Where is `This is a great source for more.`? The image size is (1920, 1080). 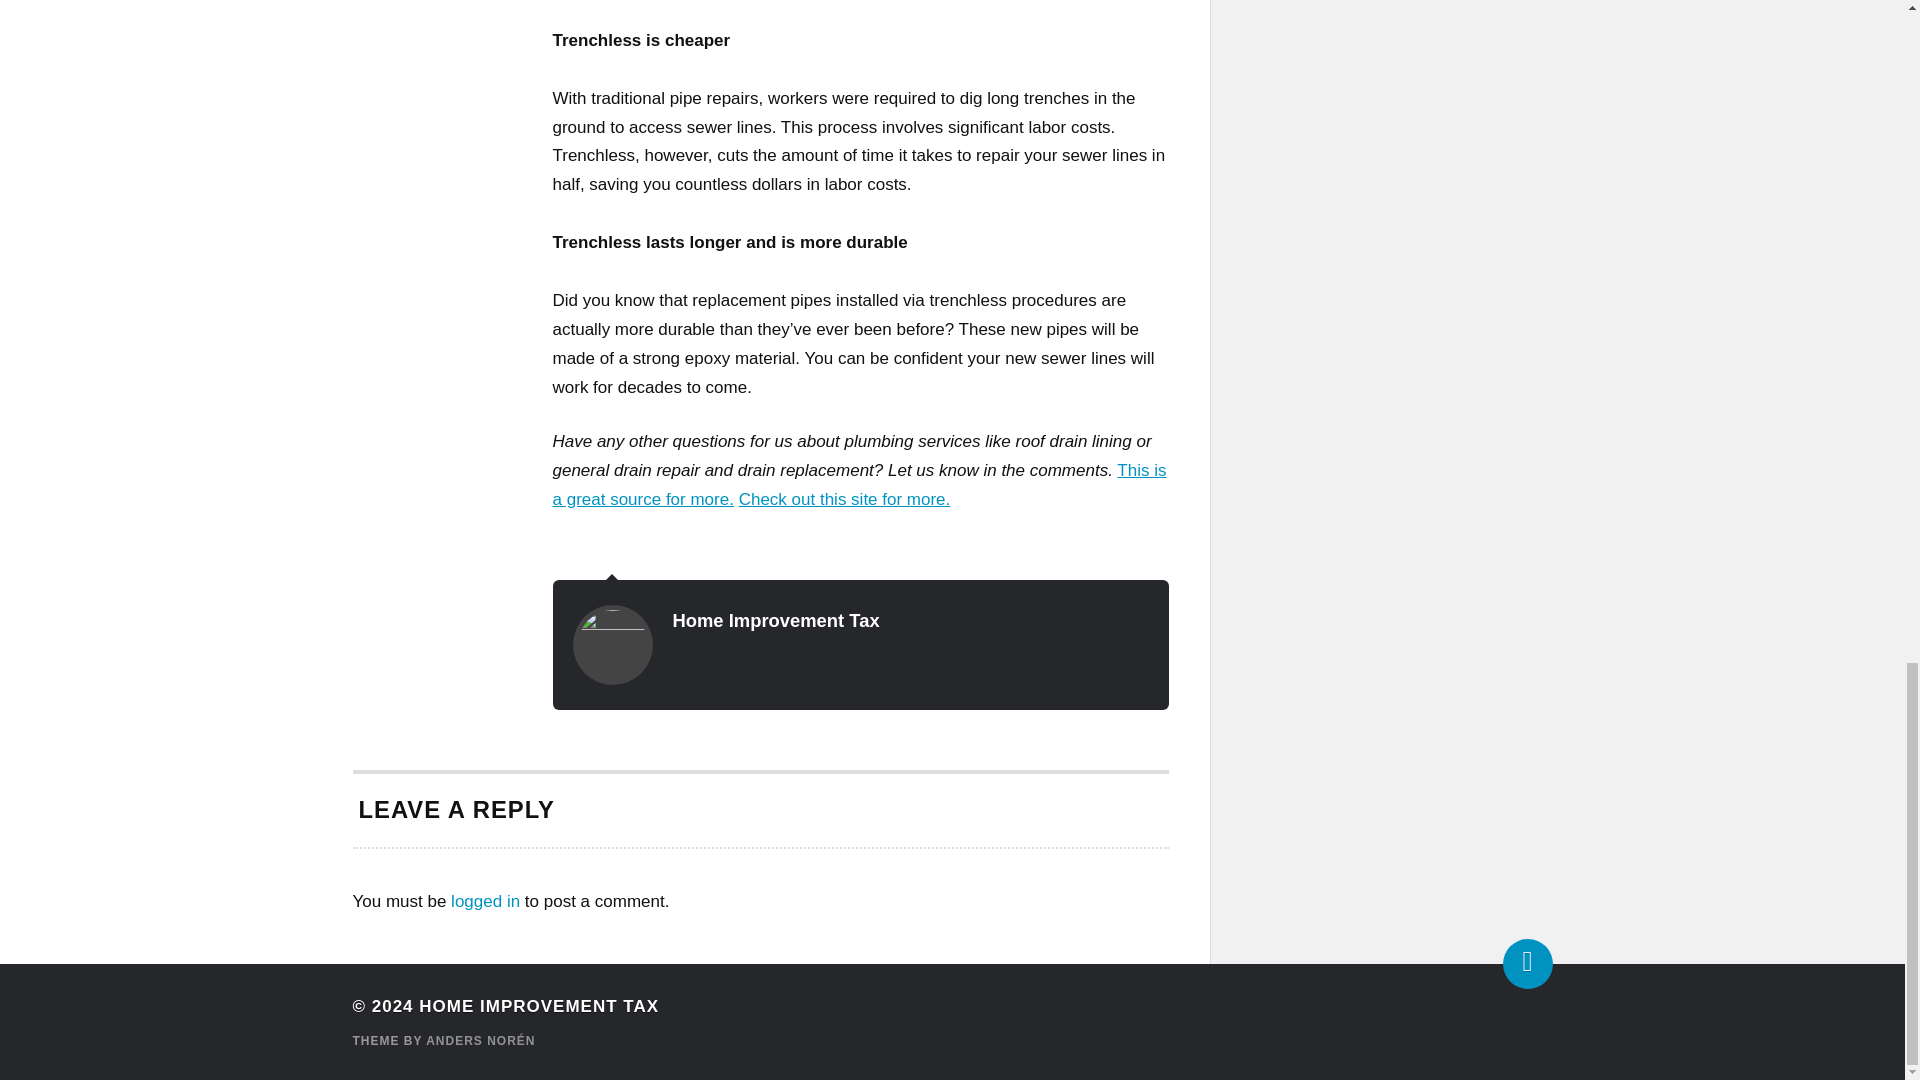 This is a great source for more. is located at coordinates (858, 484).